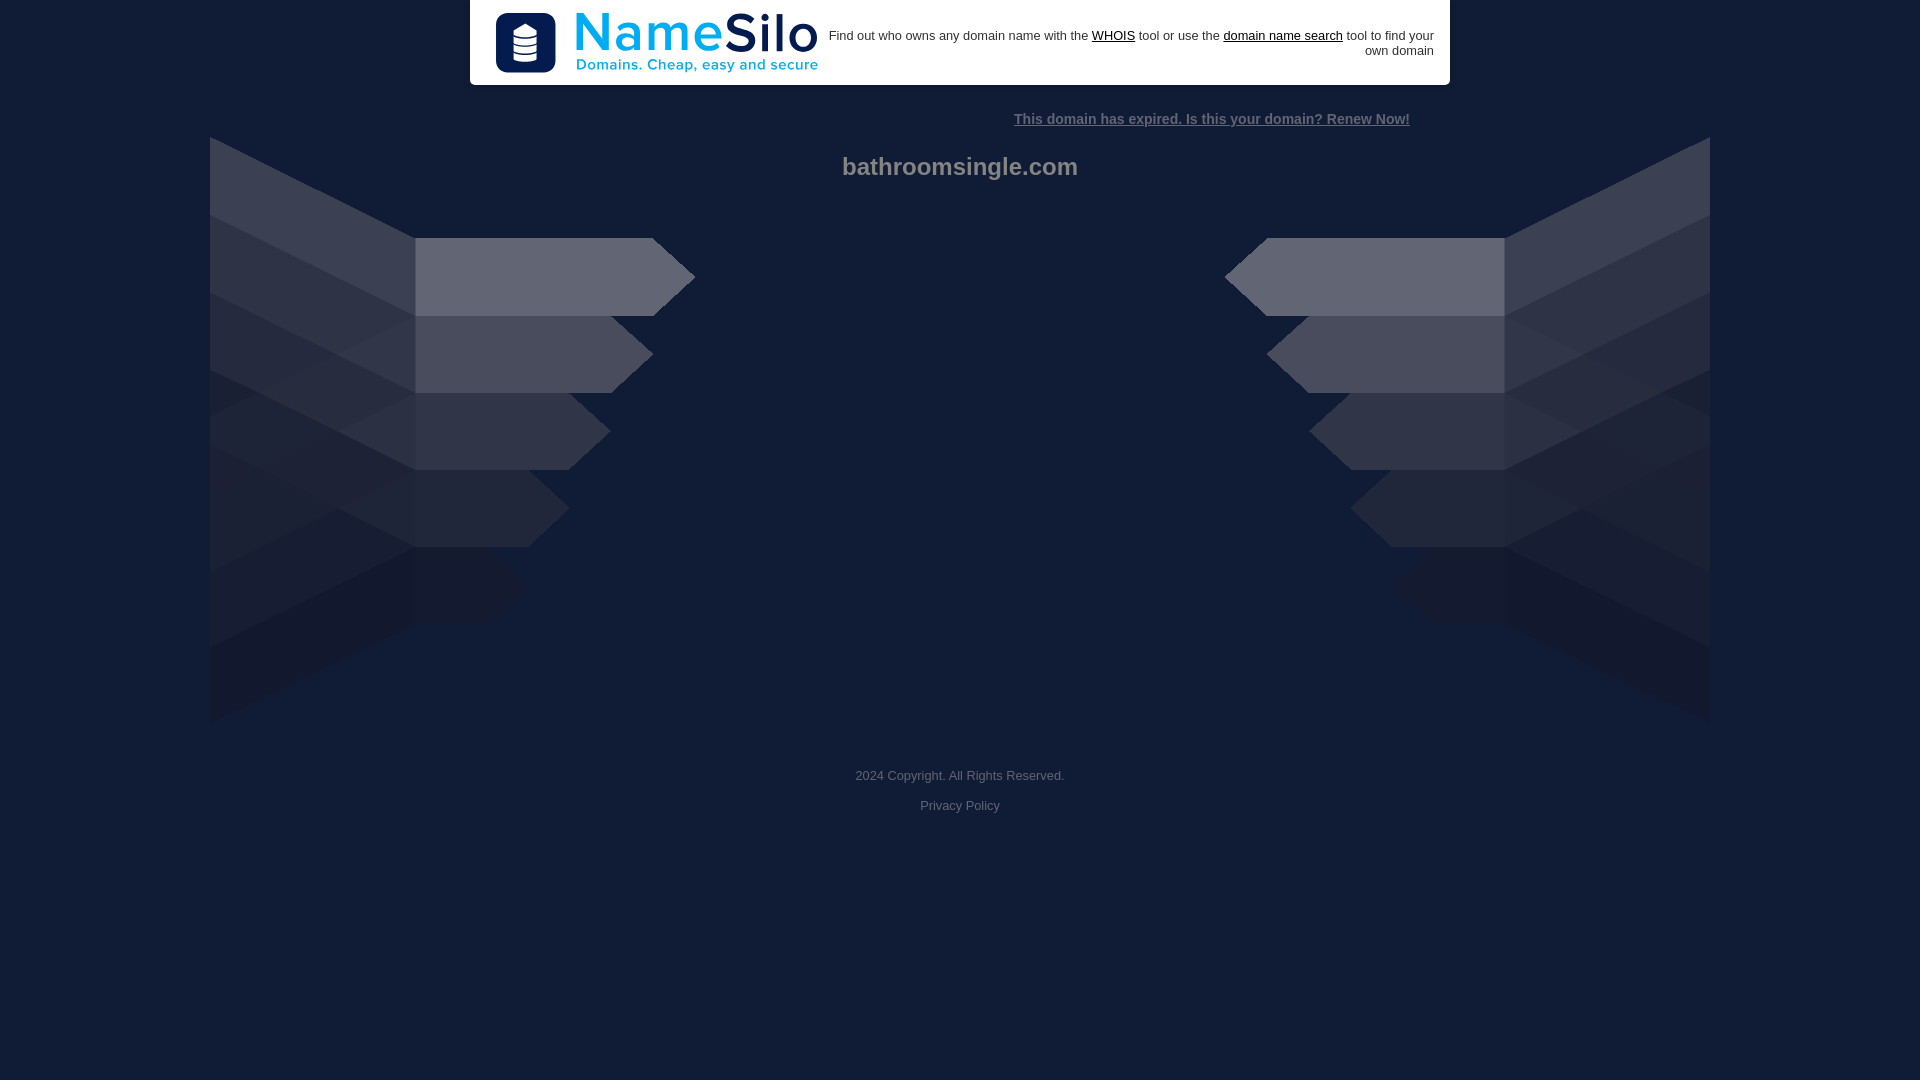  Describe the element at coordinates (960, 806) in the screenshot. I see `Privacy Policy` at that location.